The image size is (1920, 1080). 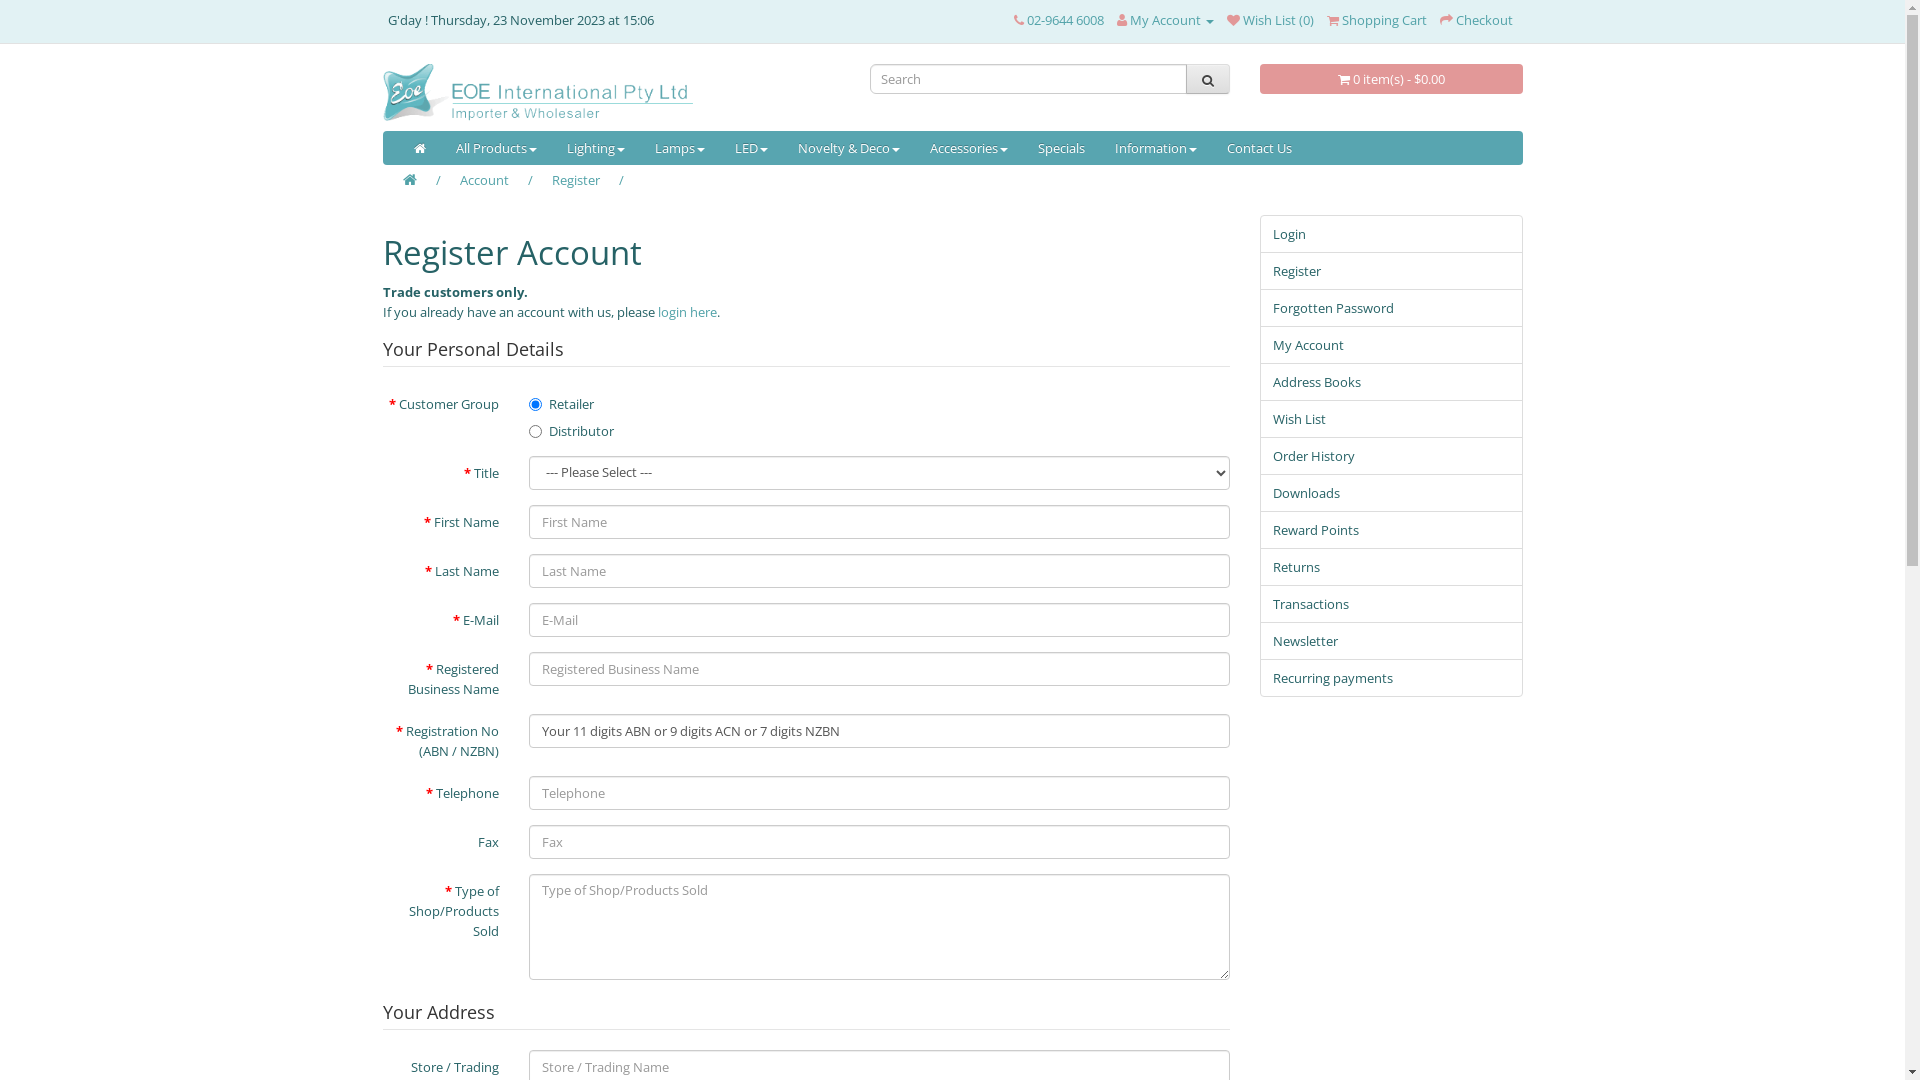 What do you see at coordinates (1058, 20) in the screenshot?
I see `02-9644 6008` at bounding box center [1058, 20].